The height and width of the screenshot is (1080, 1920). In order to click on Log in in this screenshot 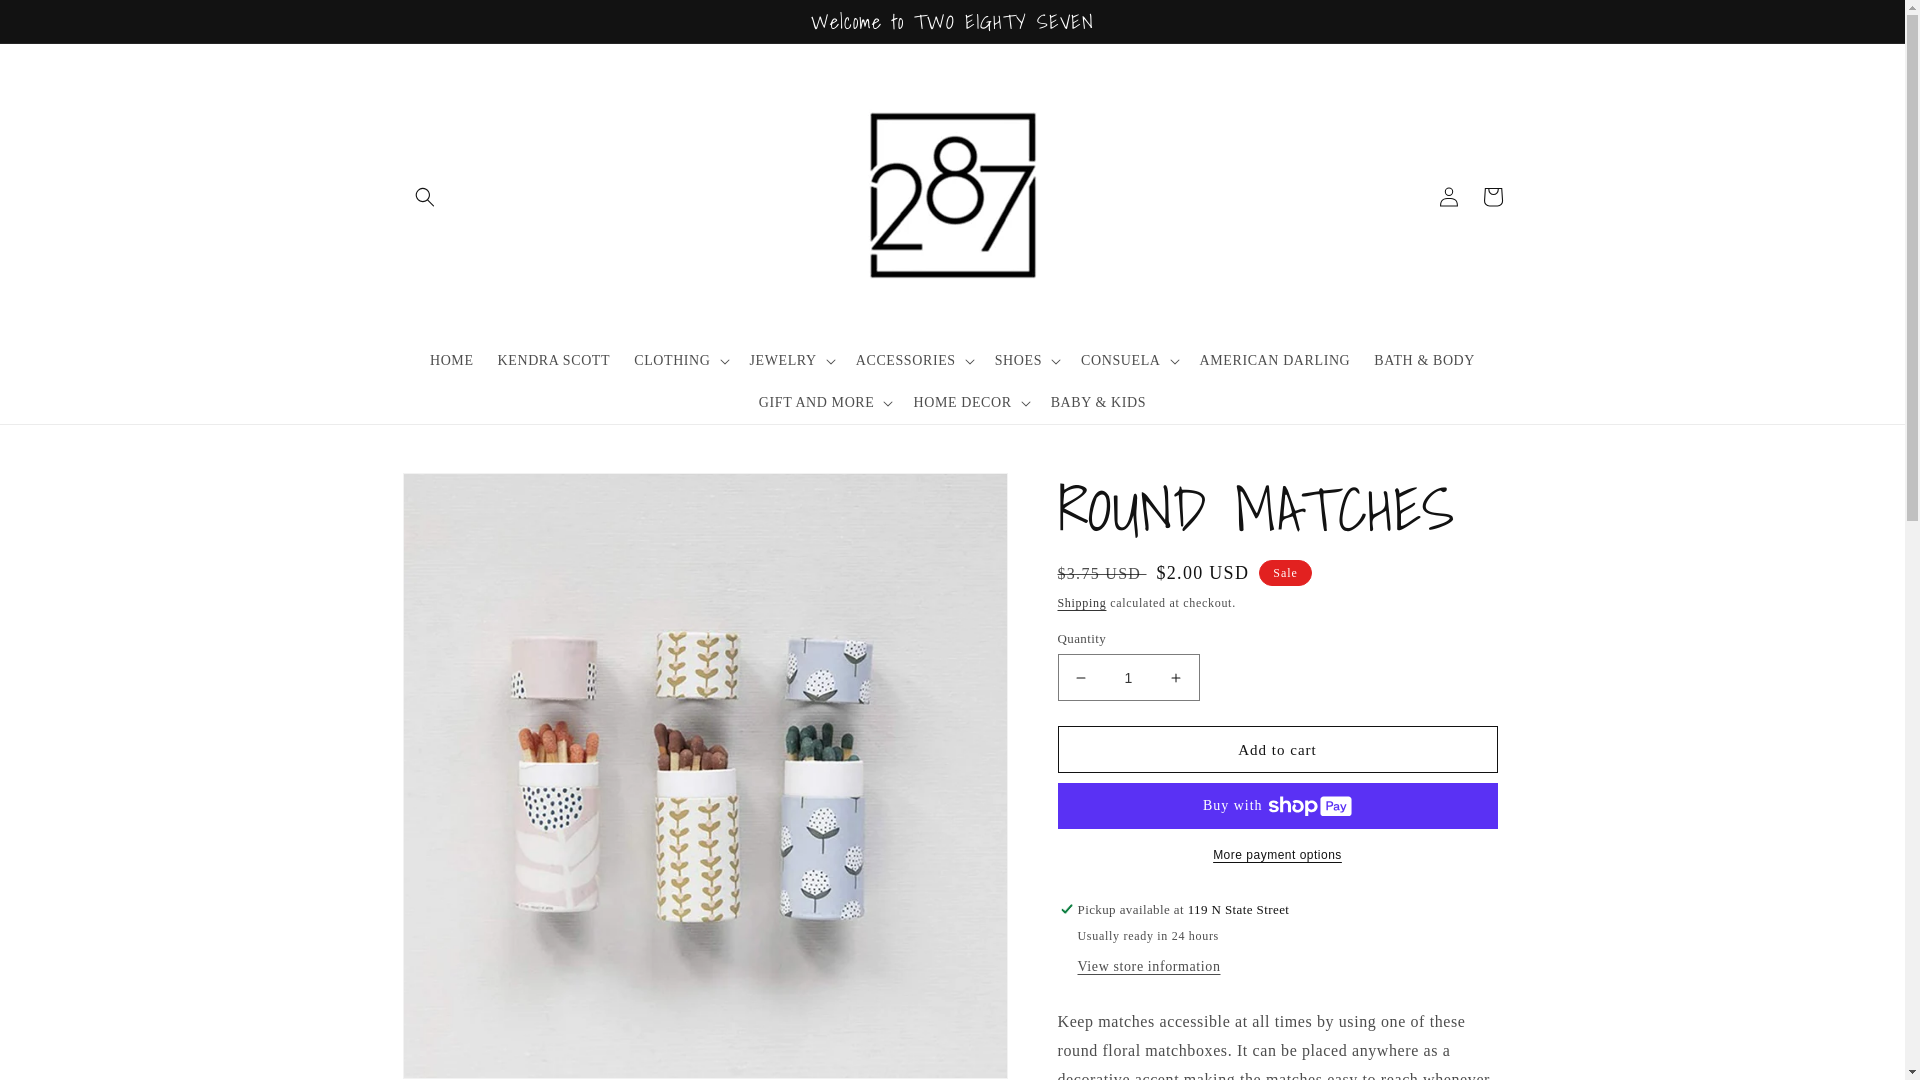, I will do `click(1448, 197)`.